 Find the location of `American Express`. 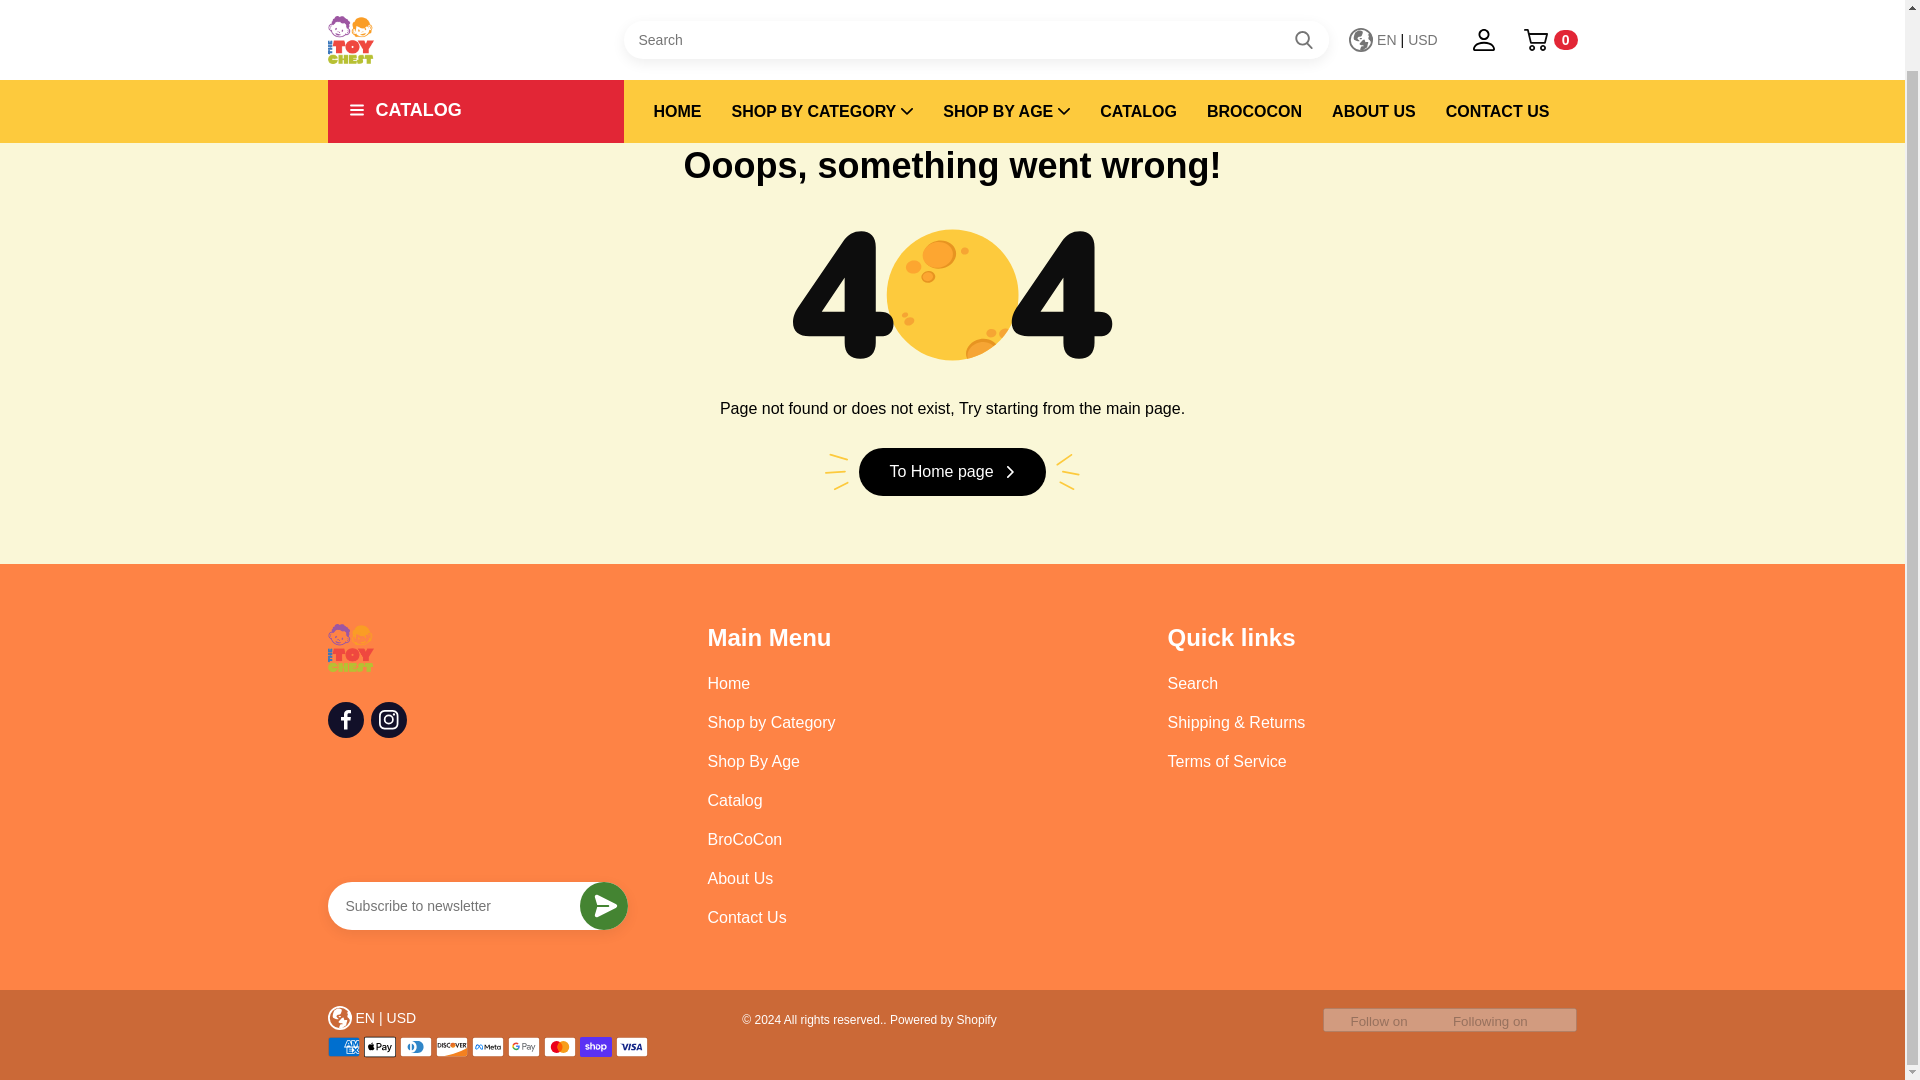

American Express is located at coordinates (344, 1046).